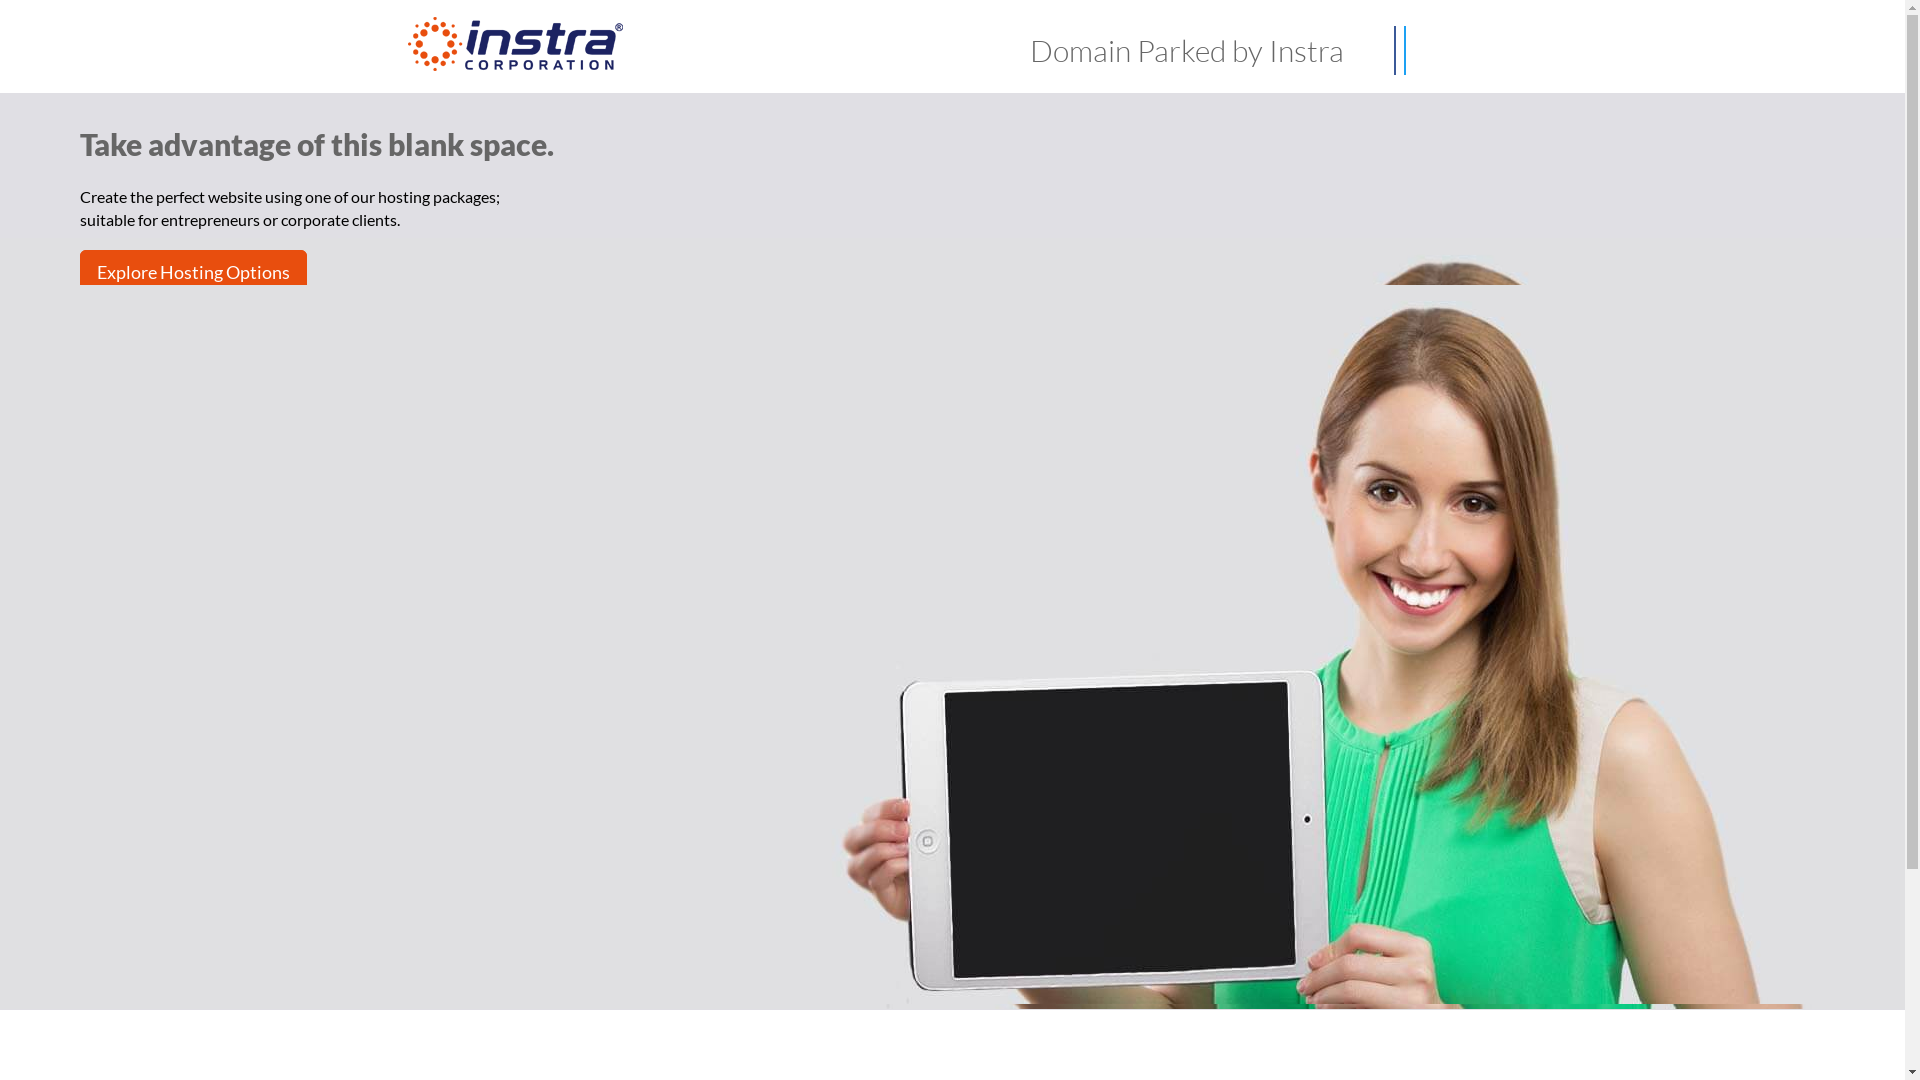 The image size is (1920, 1080). Describe the element at coordinates (194, 272) in the screenshot. I see `Explore Hosting Options` at that location.